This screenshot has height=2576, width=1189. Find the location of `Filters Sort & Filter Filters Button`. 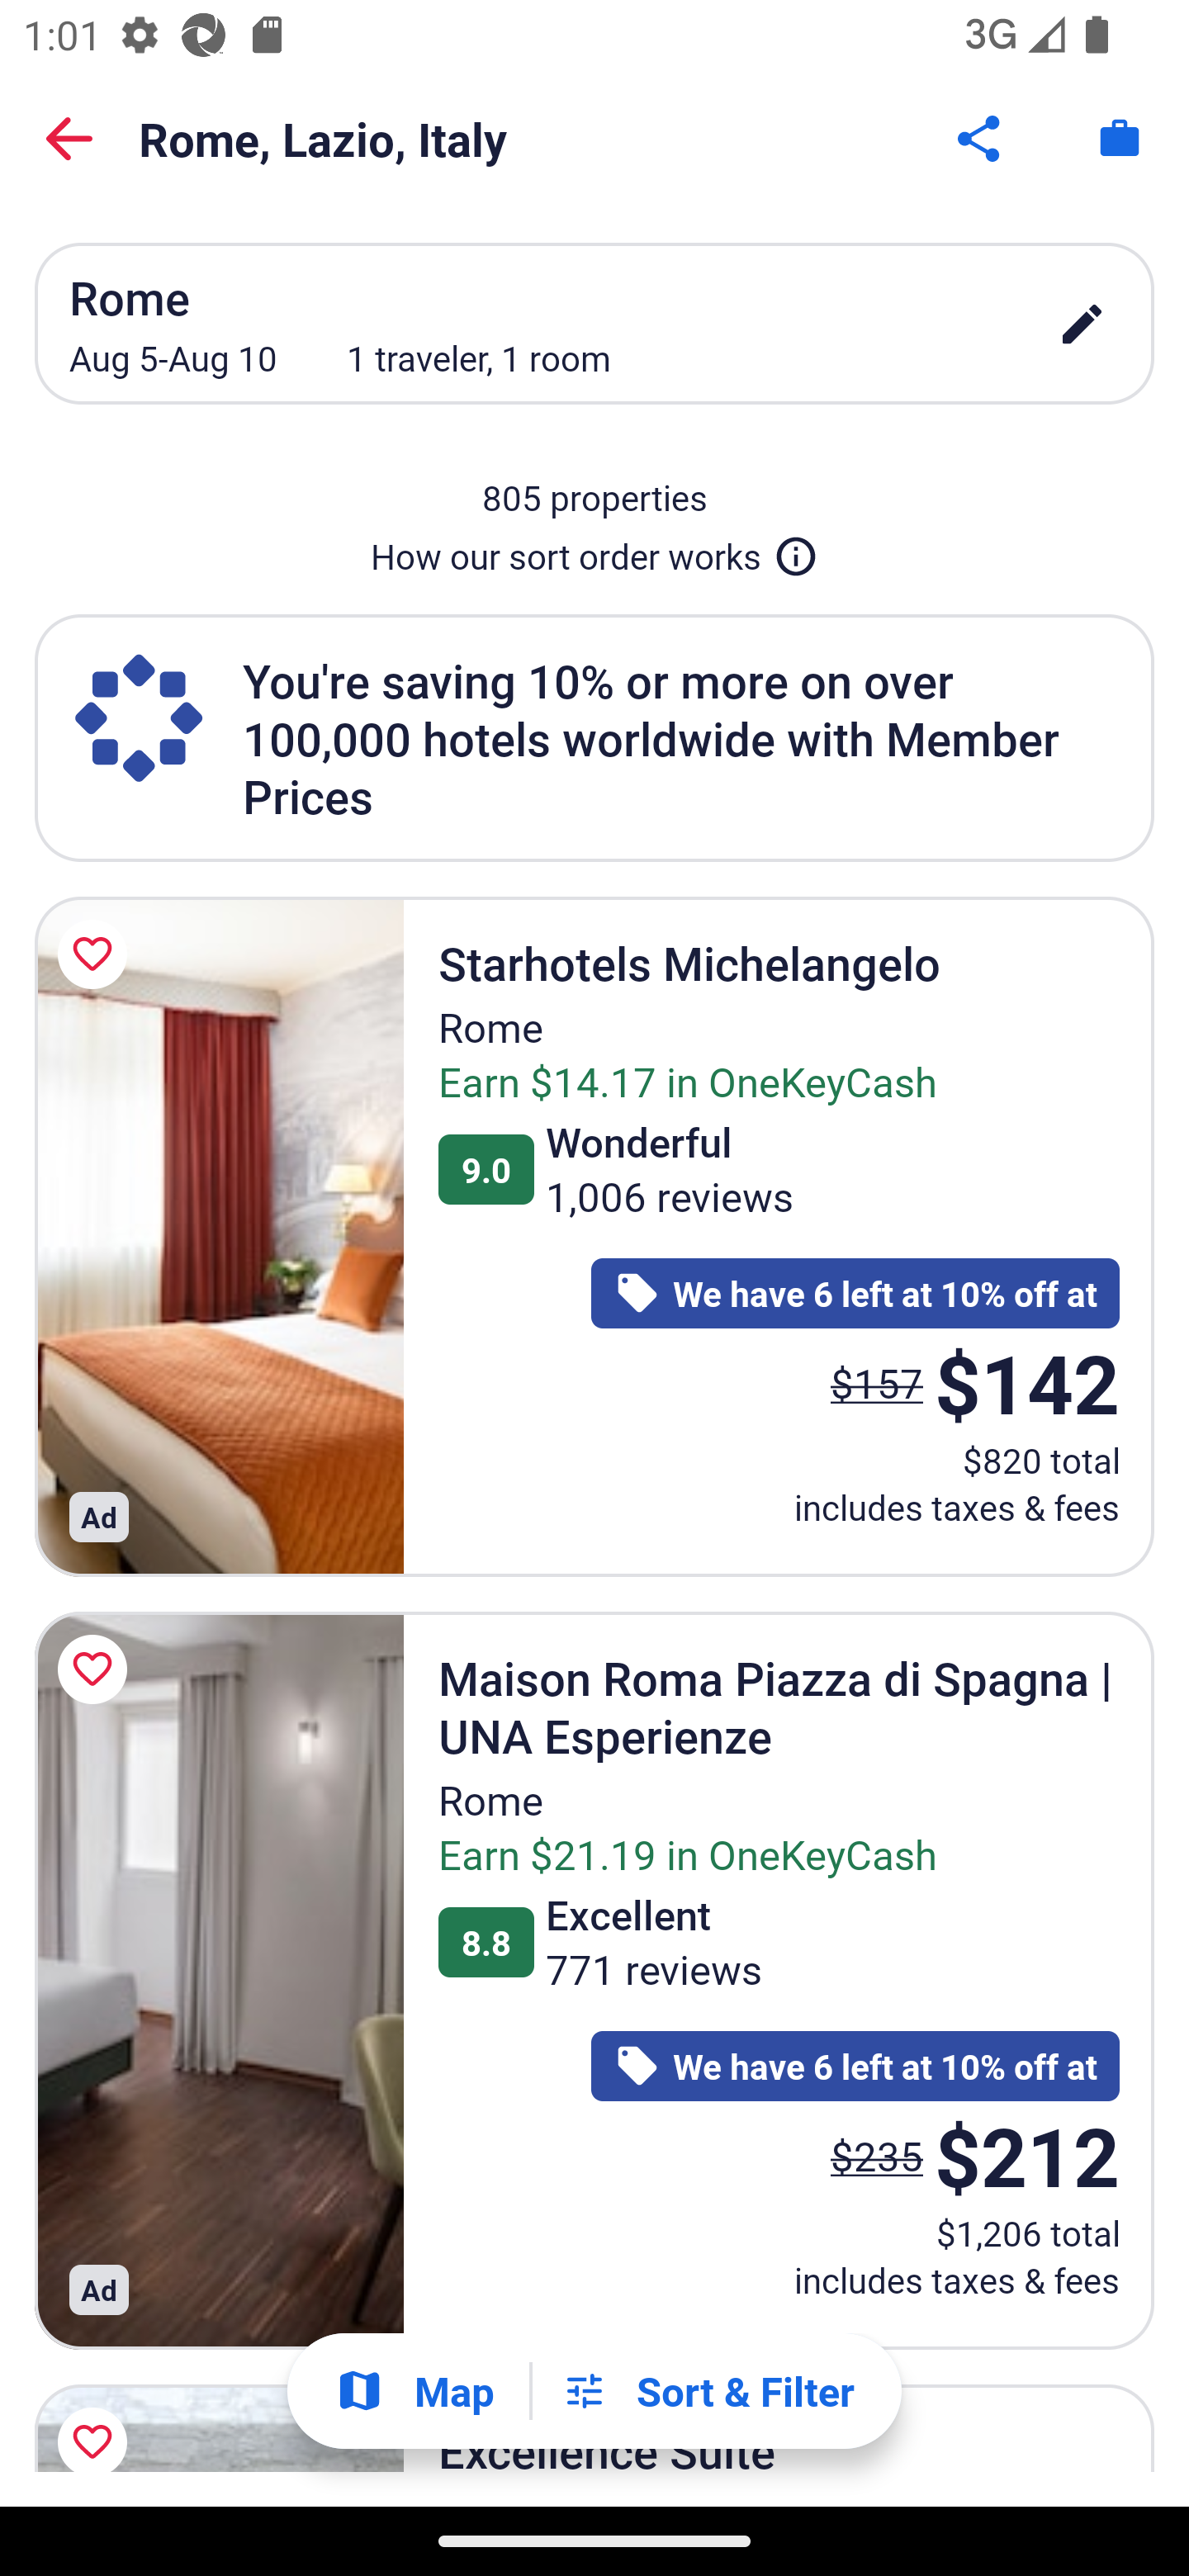

Filters Sort & Filter Filters Button is located at coordinates (708, 2391).